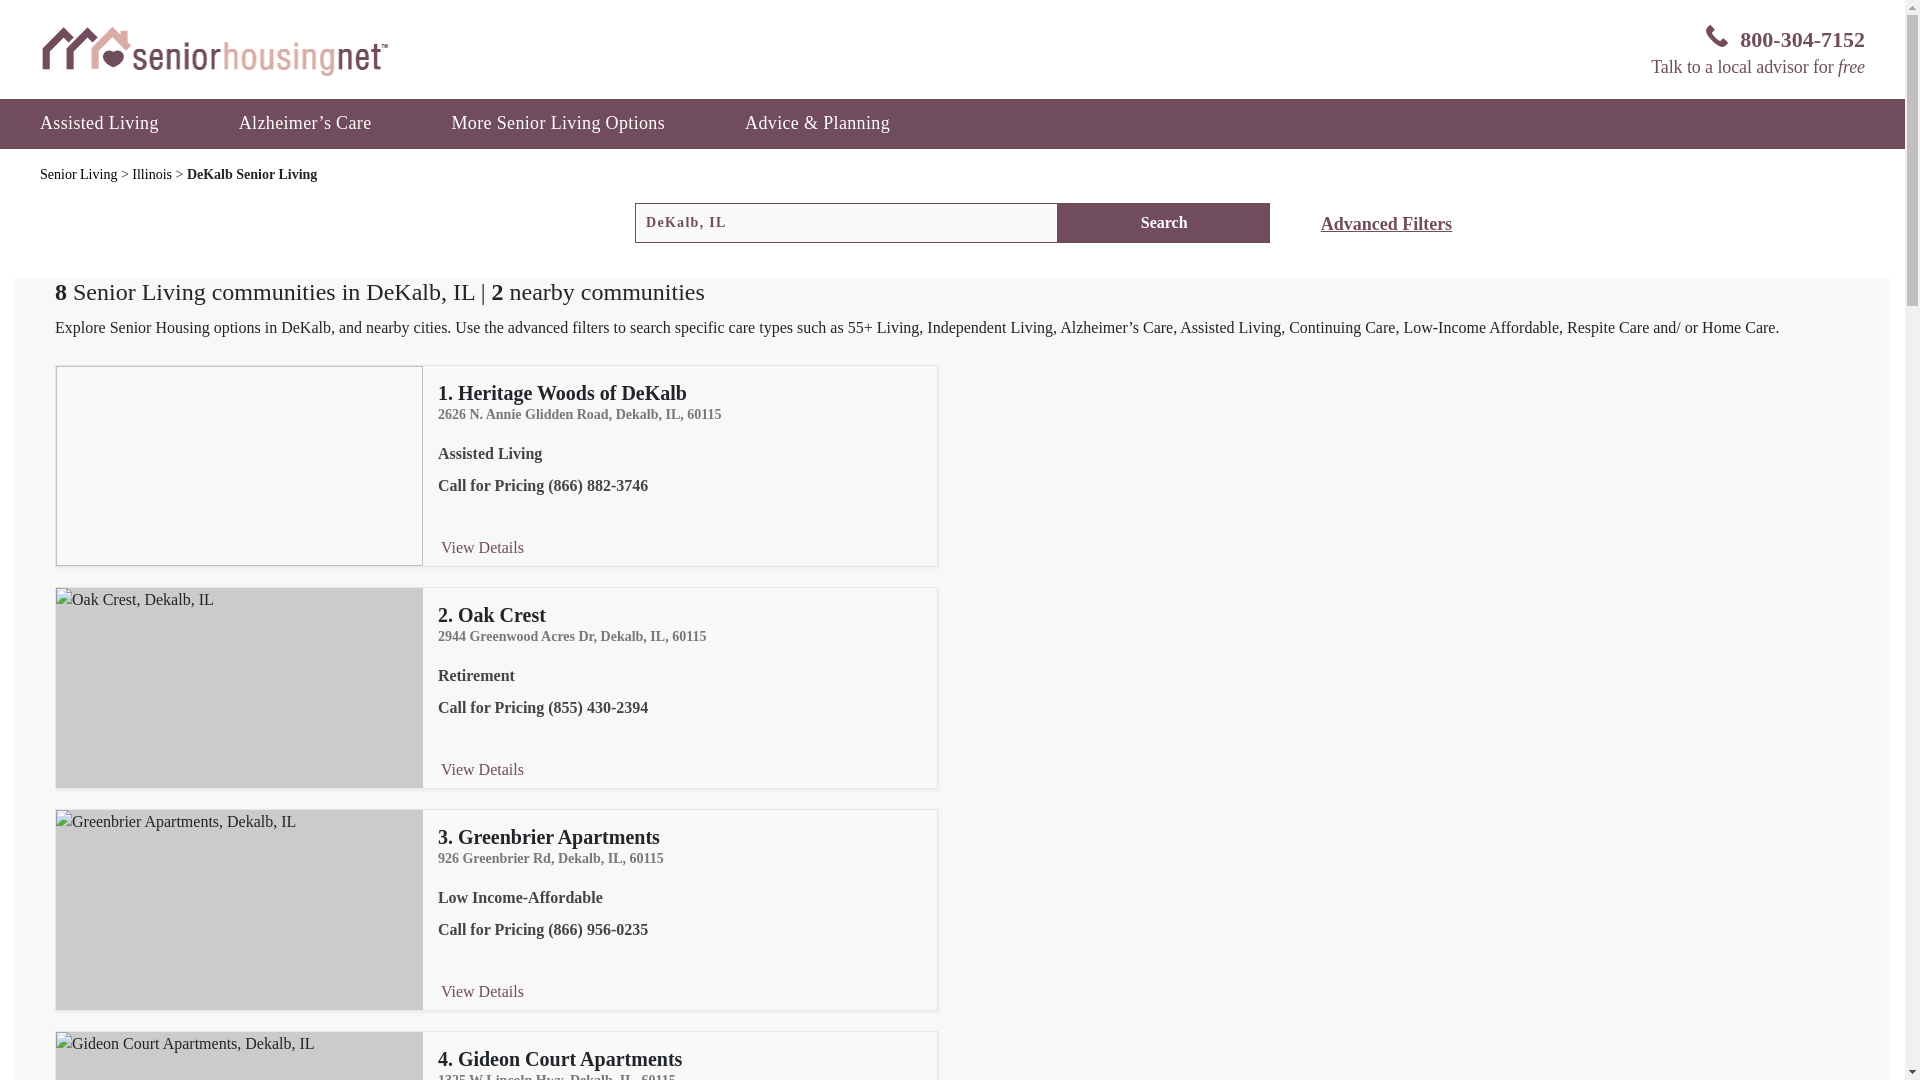 The height and width of the screenshot is (1080, 1920). What do you see at coordinates (100, 122) in the screenshot?
I see `Assisted Living` at bounding box center [100, 122].